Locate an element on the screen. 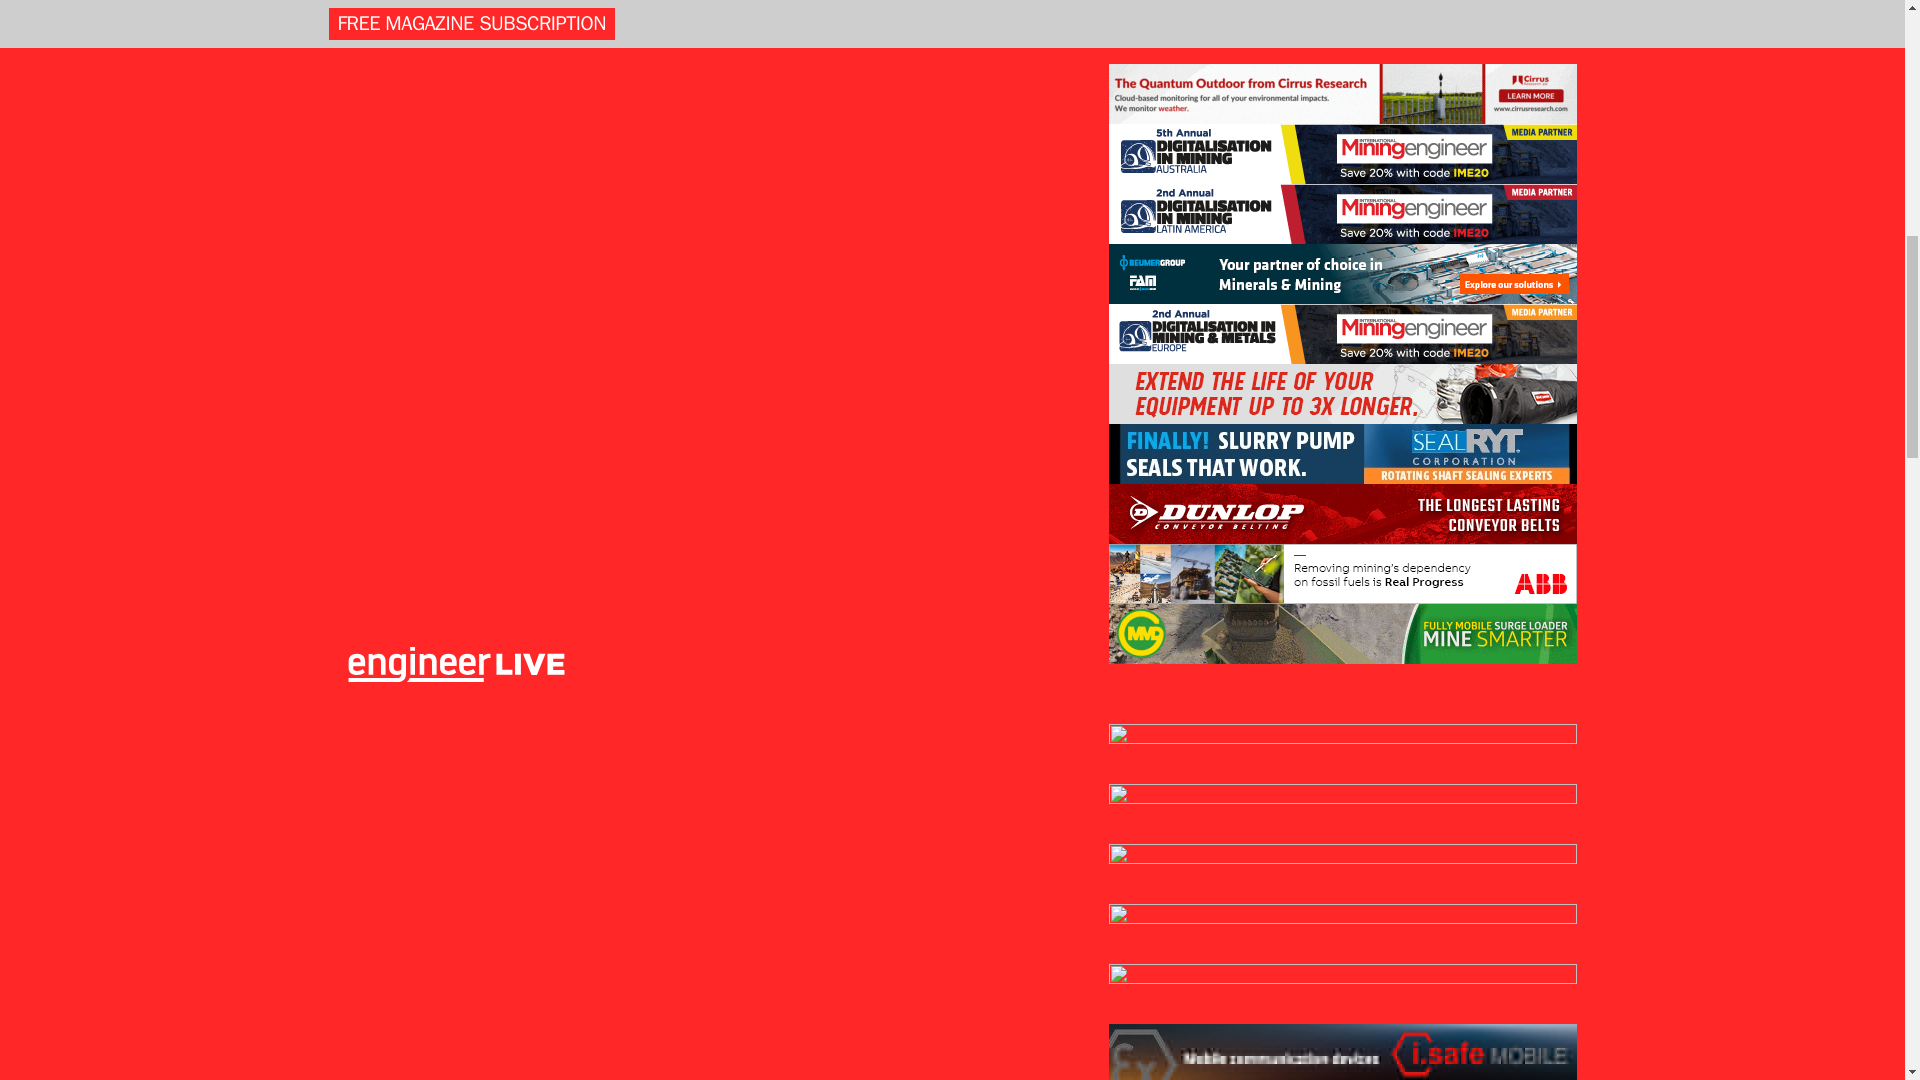 This screenshot has width=1920, height=1080. Electronics is located at coordinates (448, 224).